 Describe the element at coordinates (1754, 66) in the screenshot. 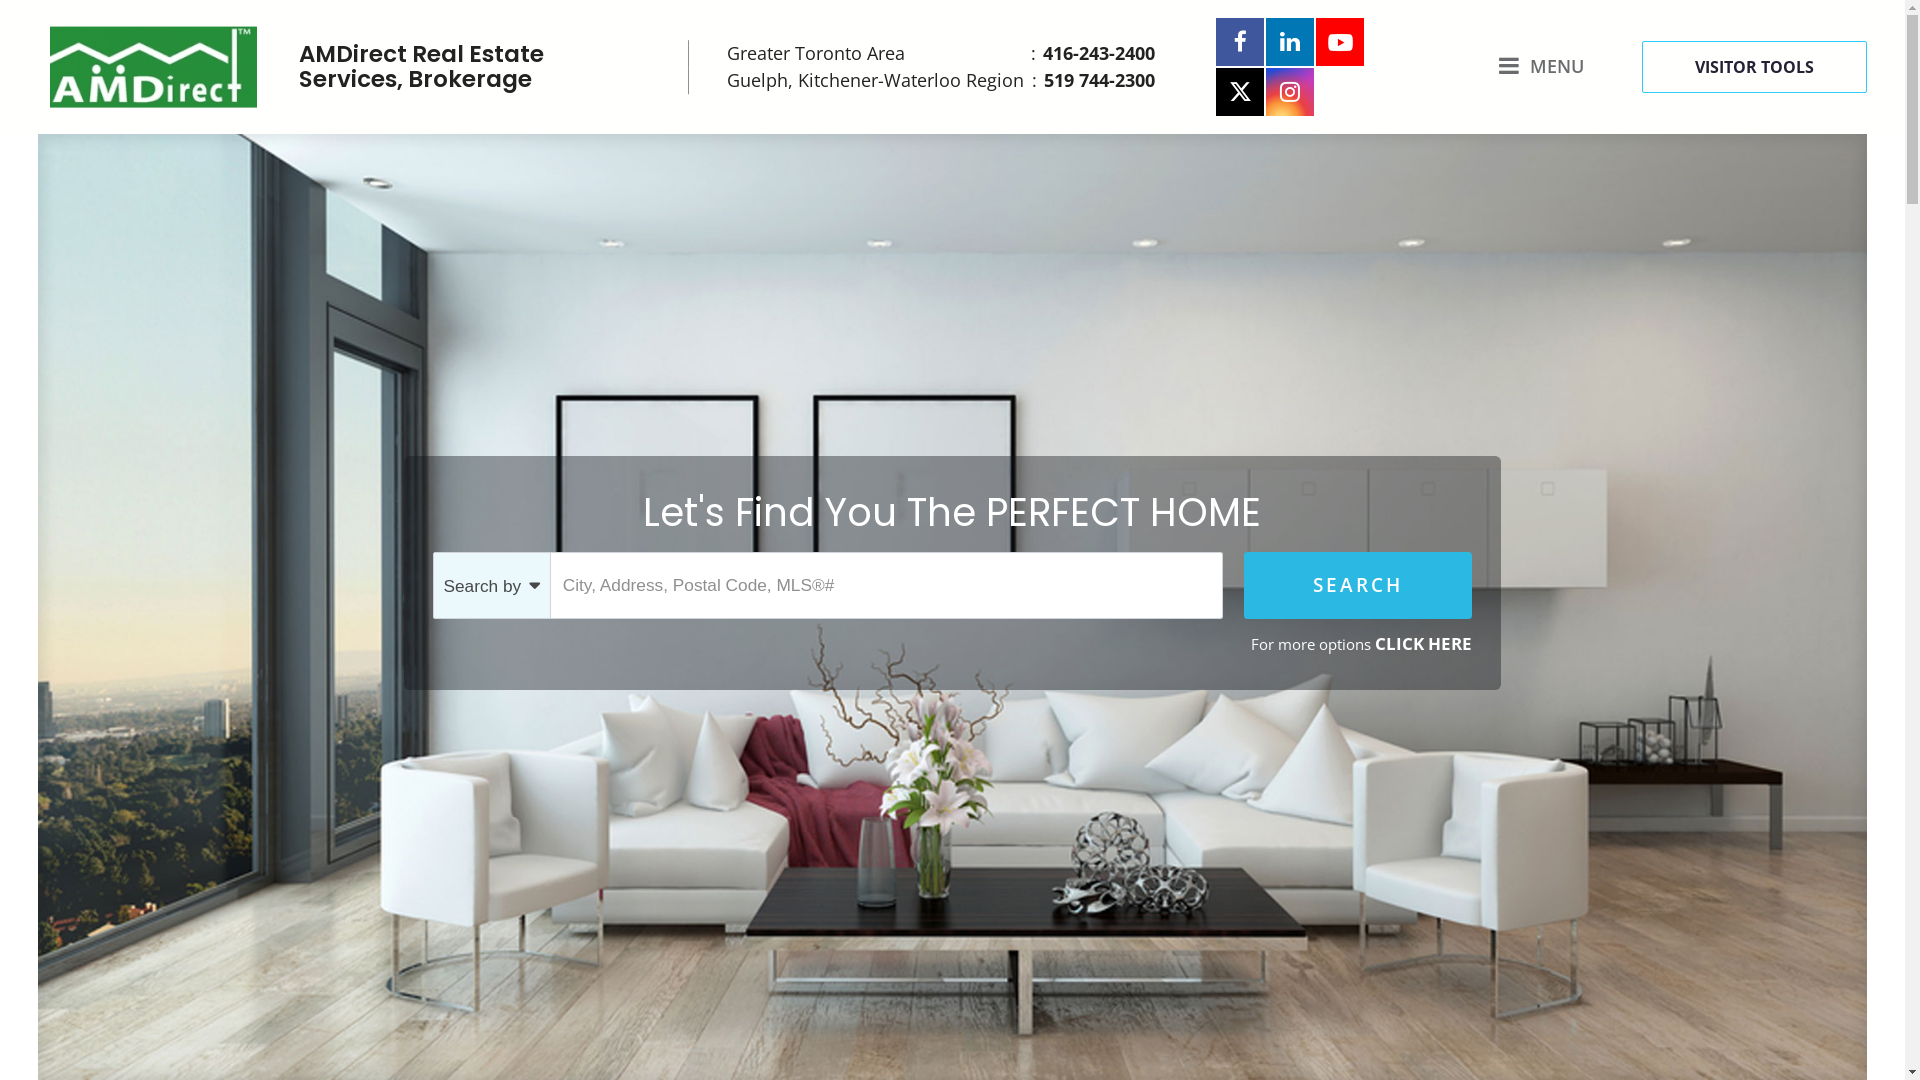

I see `VISITOR TOOLS` at that location.